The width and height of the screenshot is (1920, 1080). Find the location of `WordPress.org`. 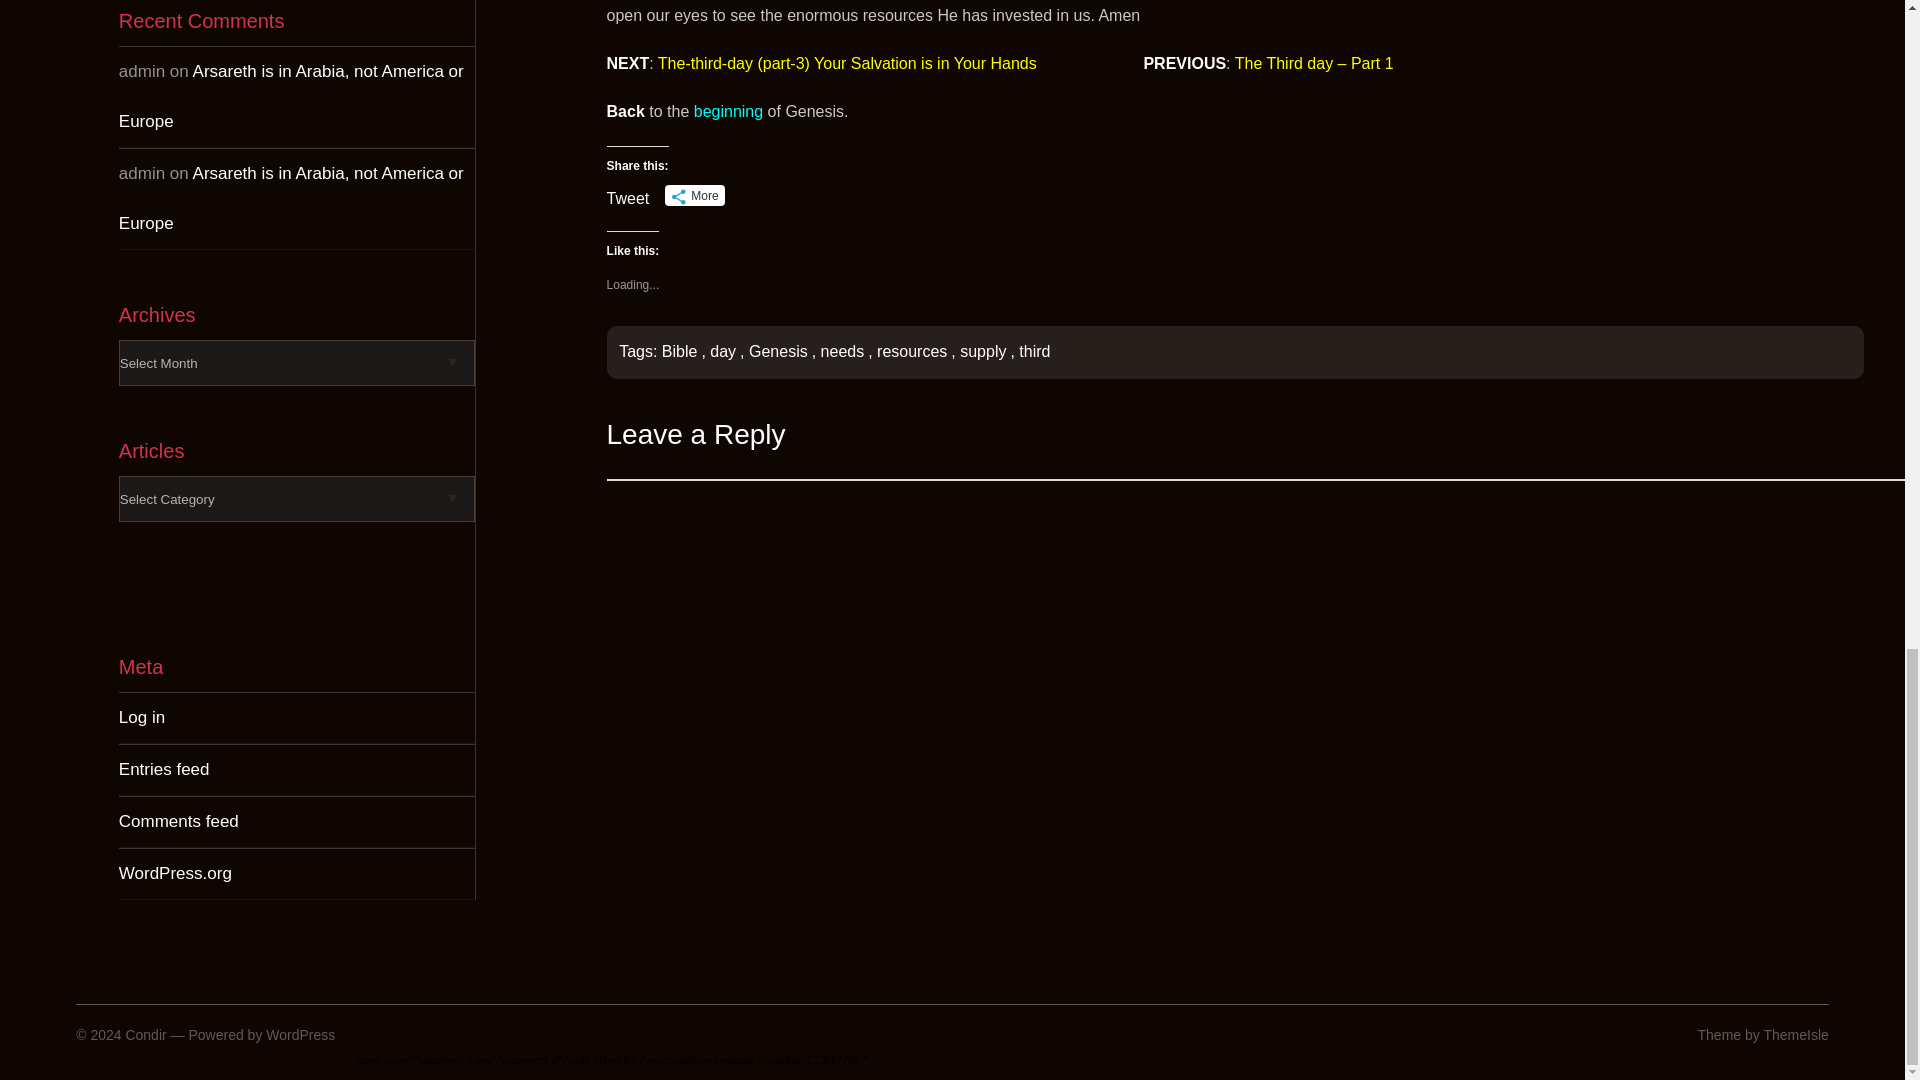

WordPress.org is located at coordinates (176, 874).